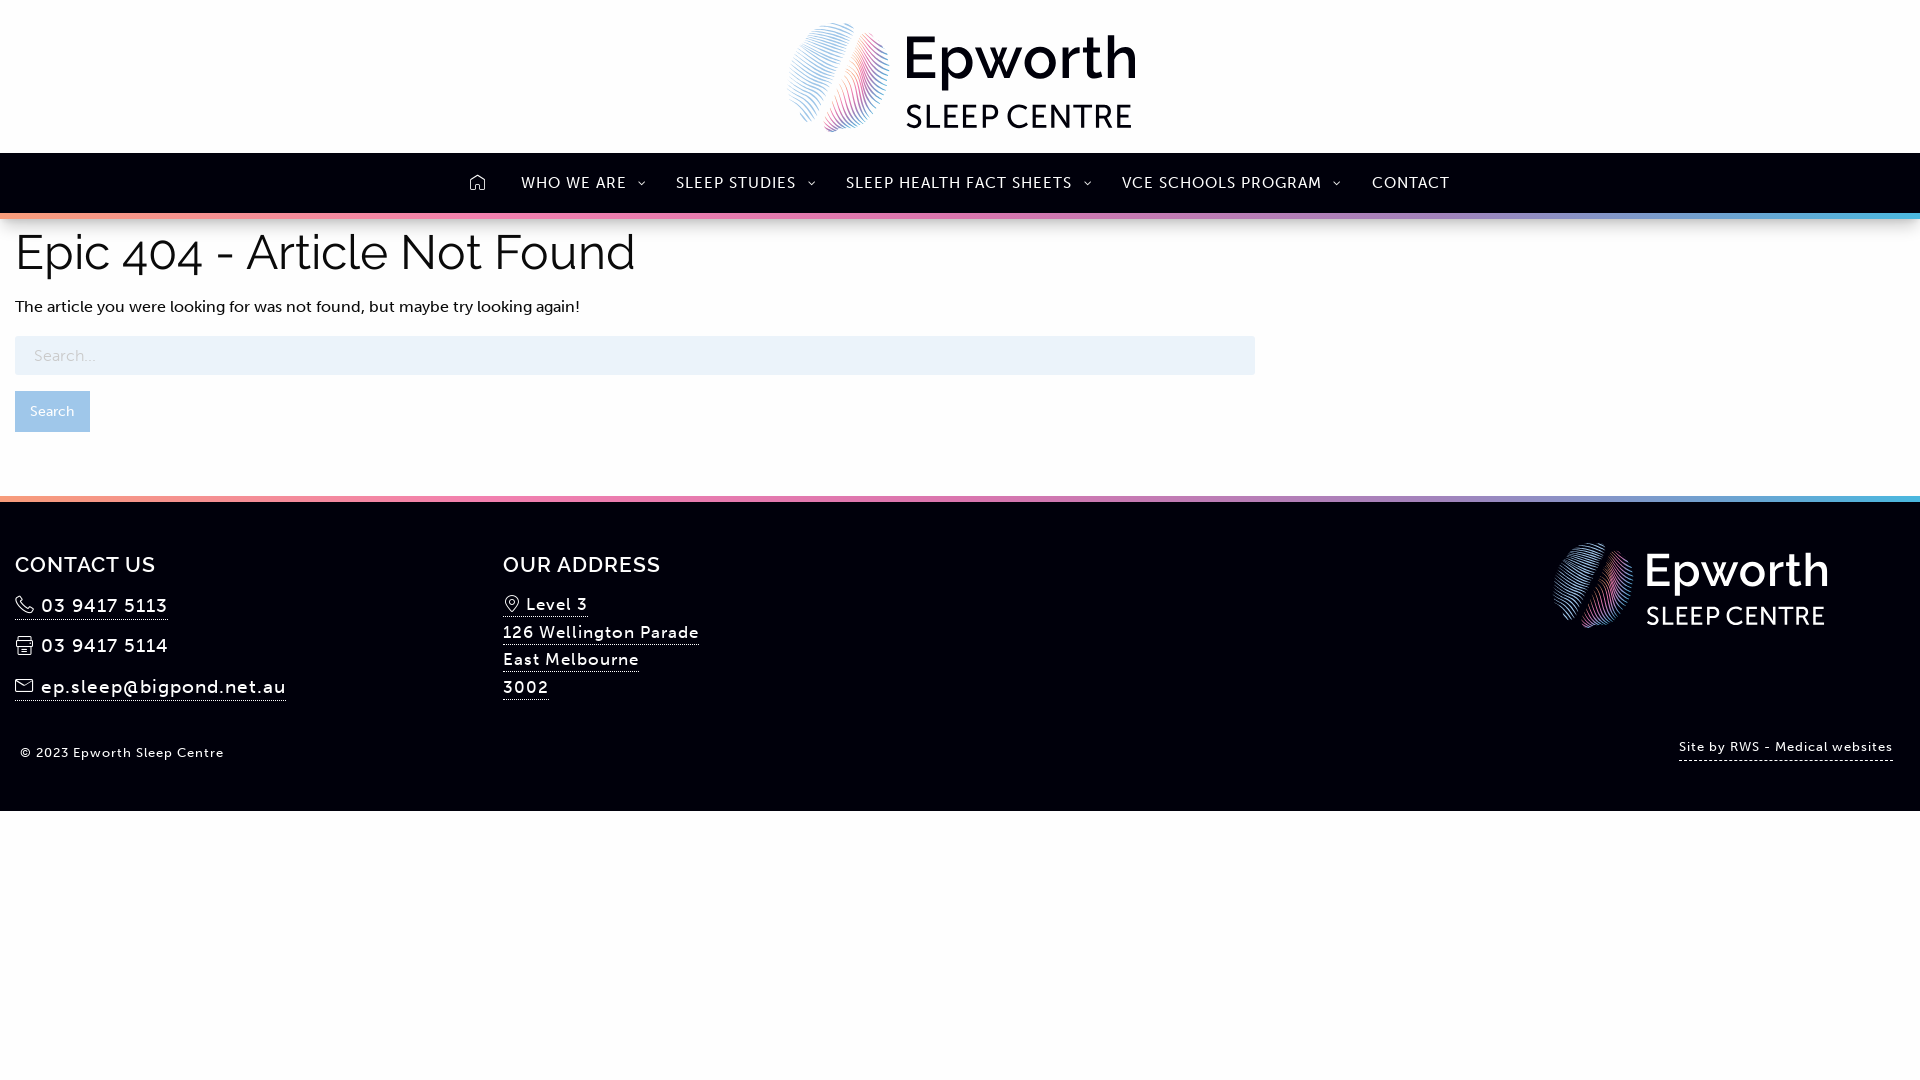 This screenshot has width=1920, height=1080. Describe the element at coordinates (52, 412) in the screenshot. I see `Search` at that location.